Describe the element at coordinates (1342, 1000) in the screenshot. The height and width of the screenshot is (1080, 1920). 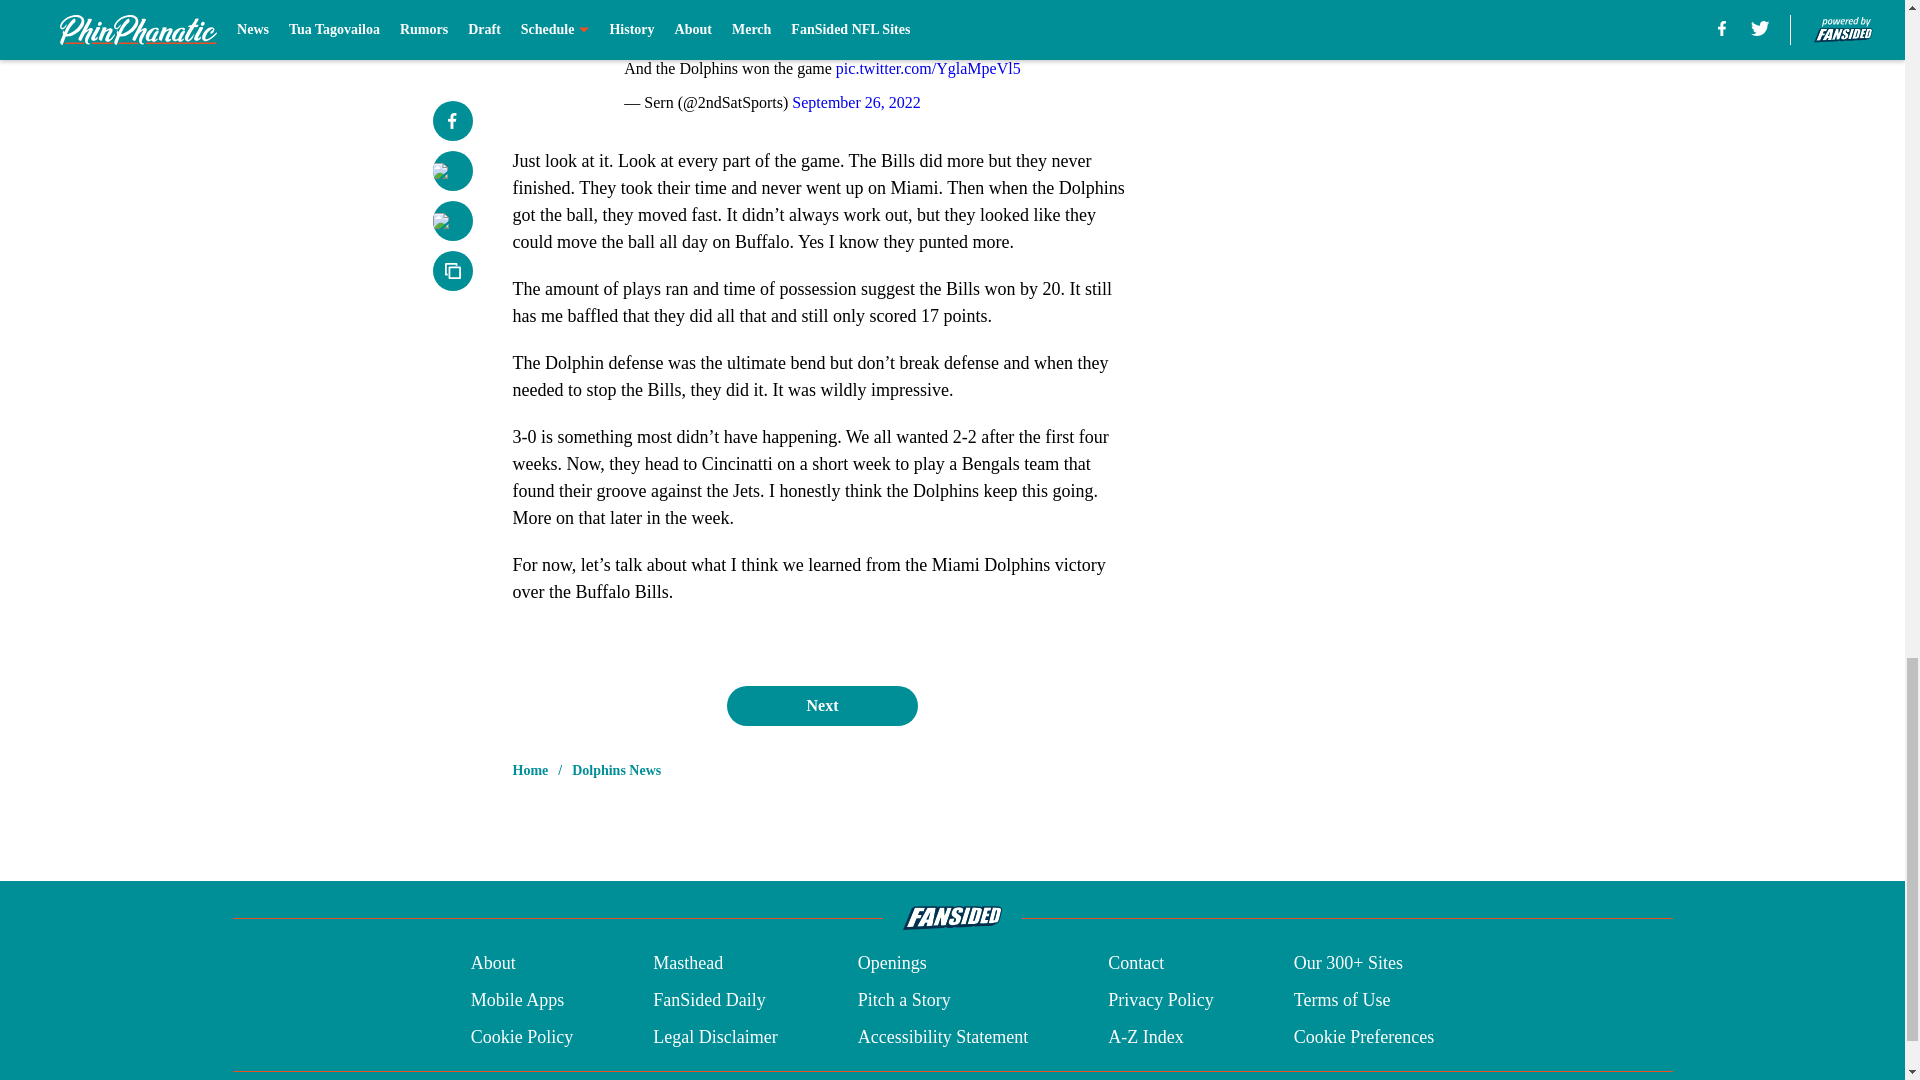
I see `Terms of Use` at that location.